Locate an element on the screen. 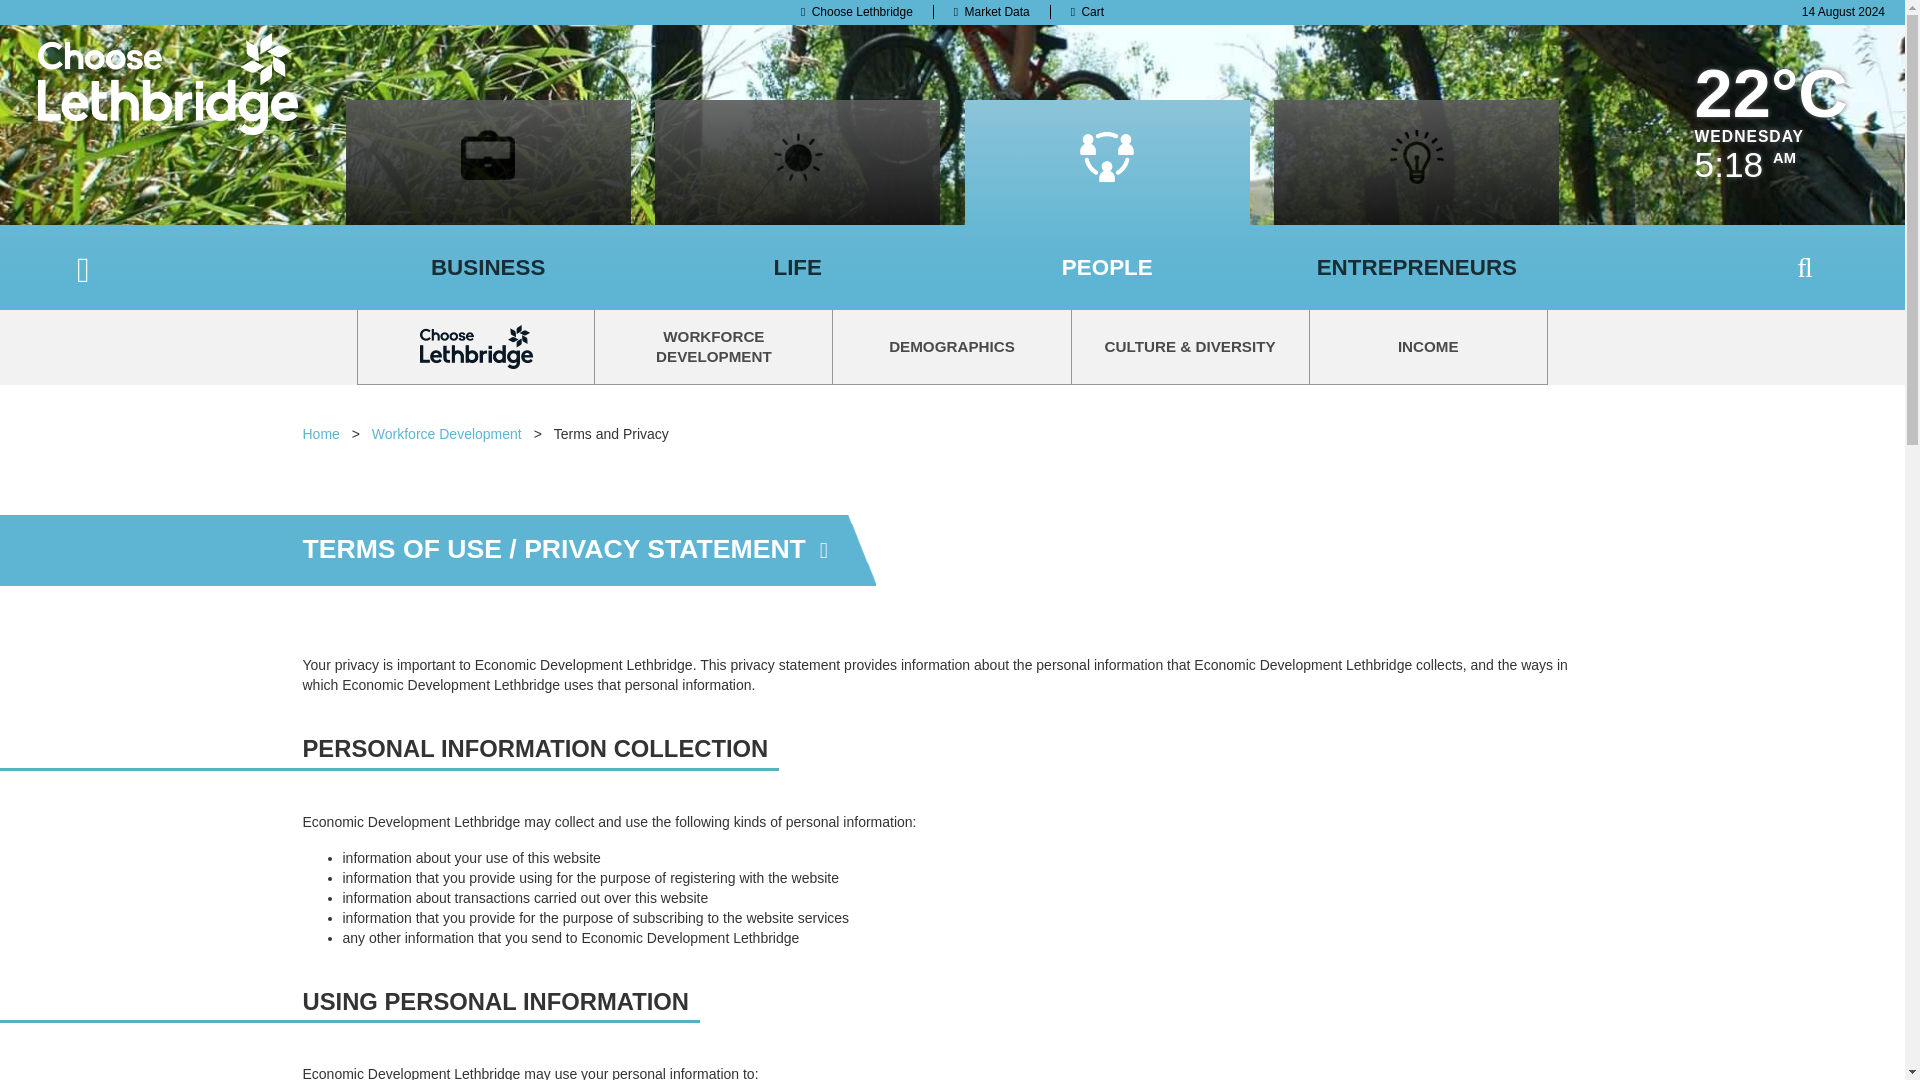 The width and height of the screenshot is (1920, 1080). People is located at coordinates (1106, 266).